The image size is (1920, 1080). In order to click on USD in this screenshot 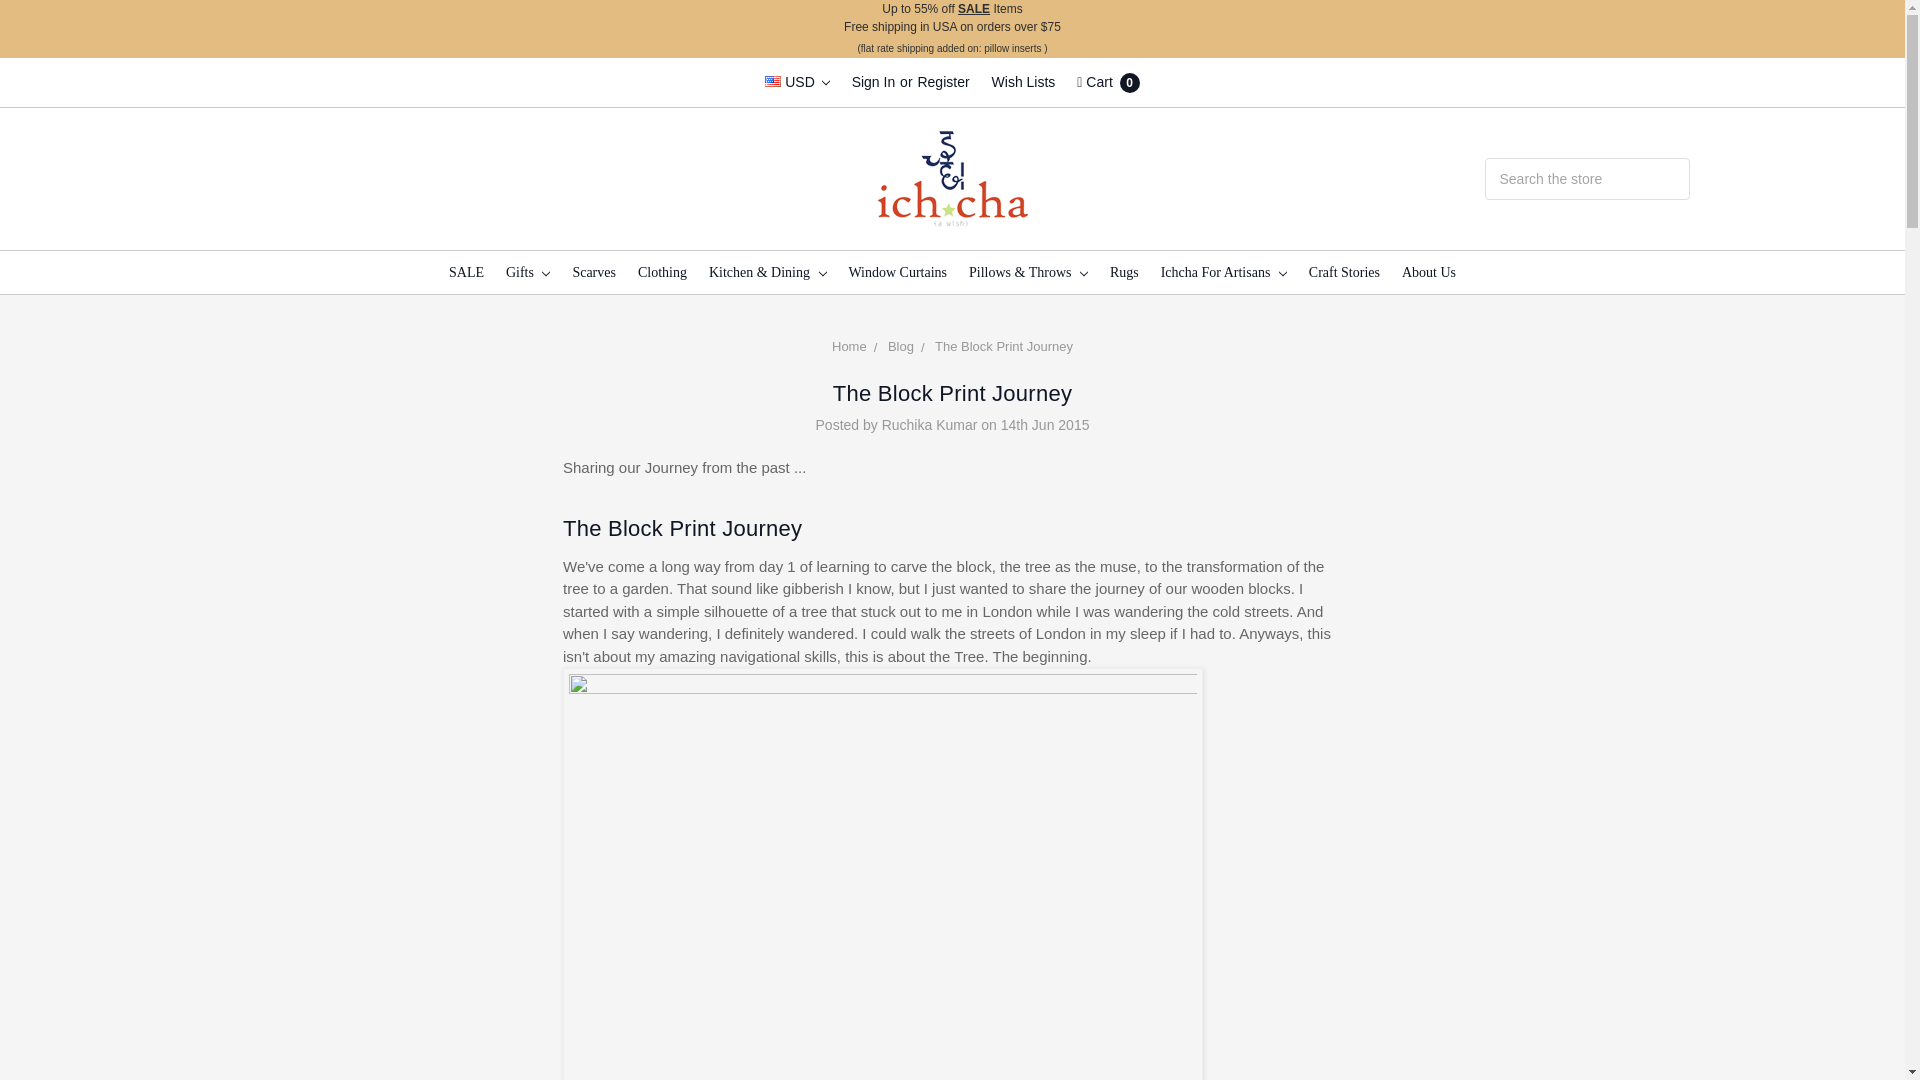, I will do `click(797, 82)`.